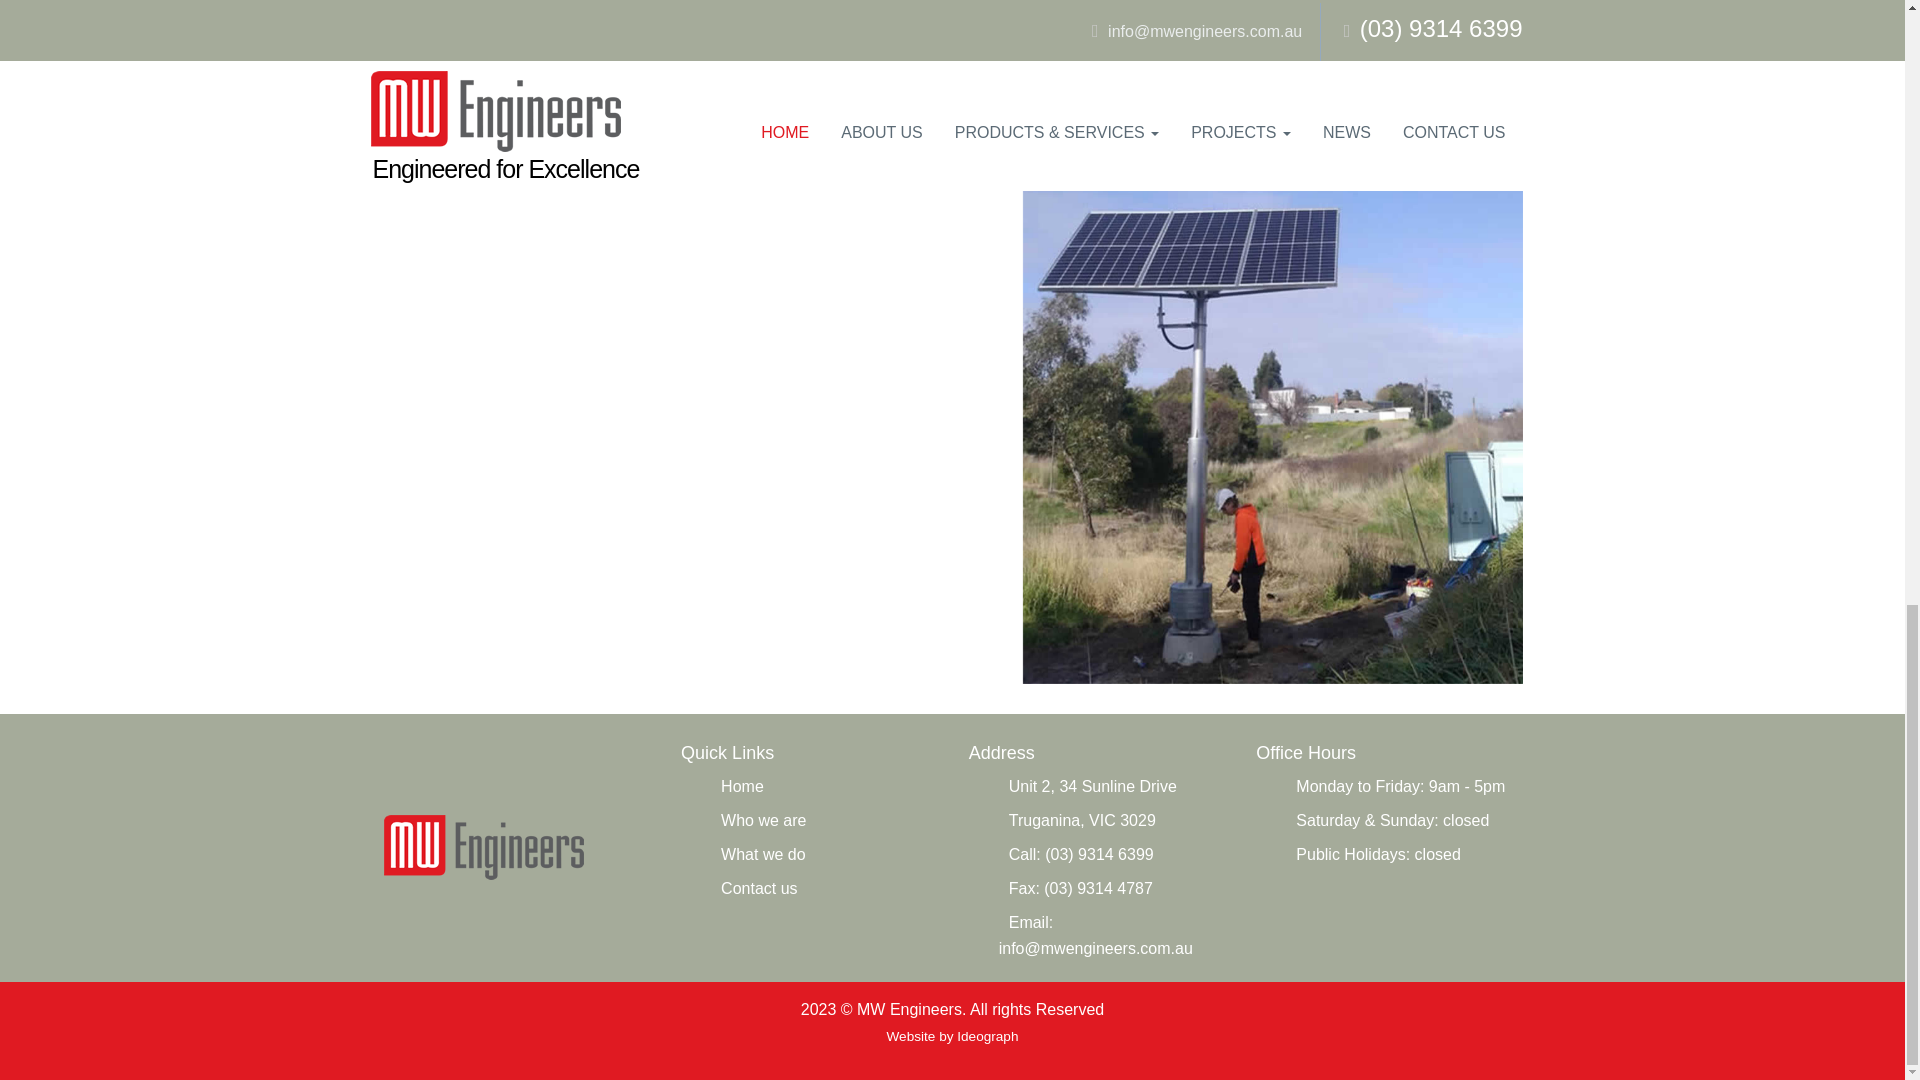  I want to click on Contact us, so click(758, 888).